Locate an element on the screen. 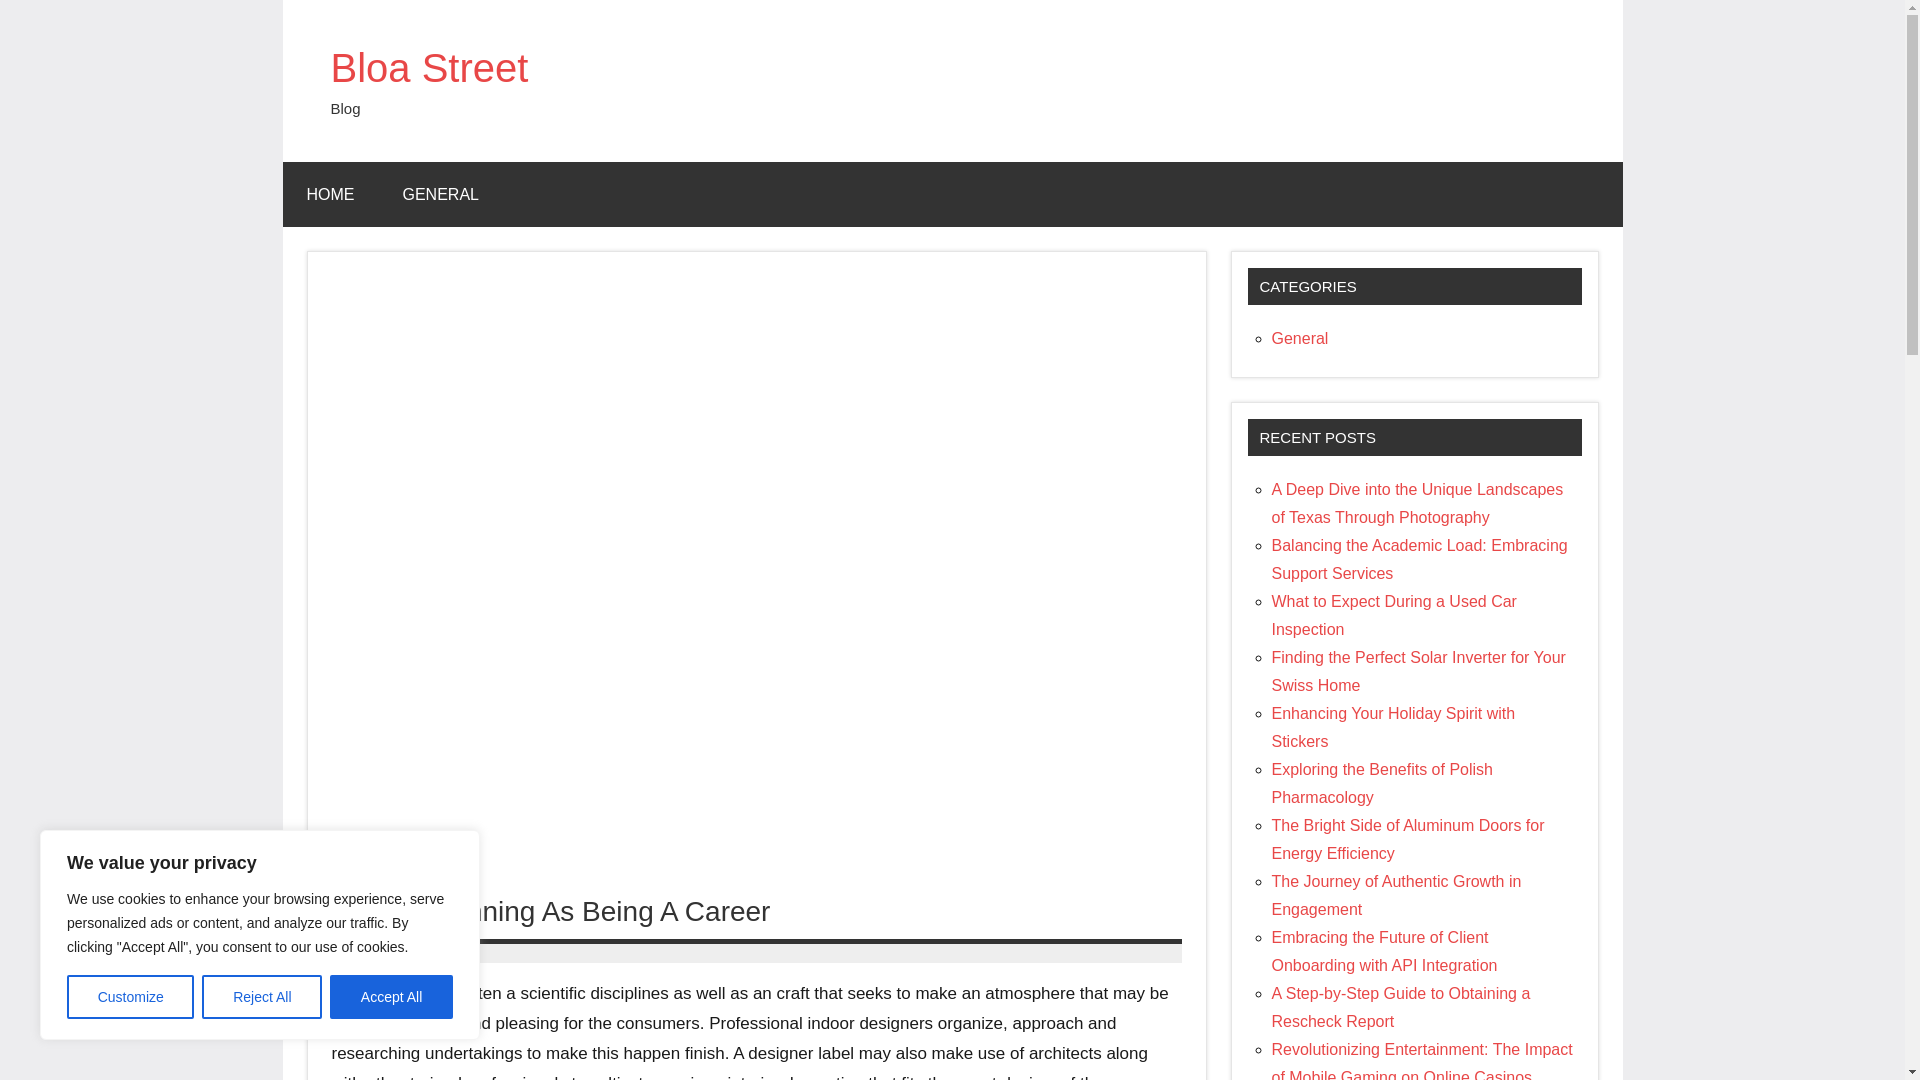  Reject All is located at coordinates (262, 997).